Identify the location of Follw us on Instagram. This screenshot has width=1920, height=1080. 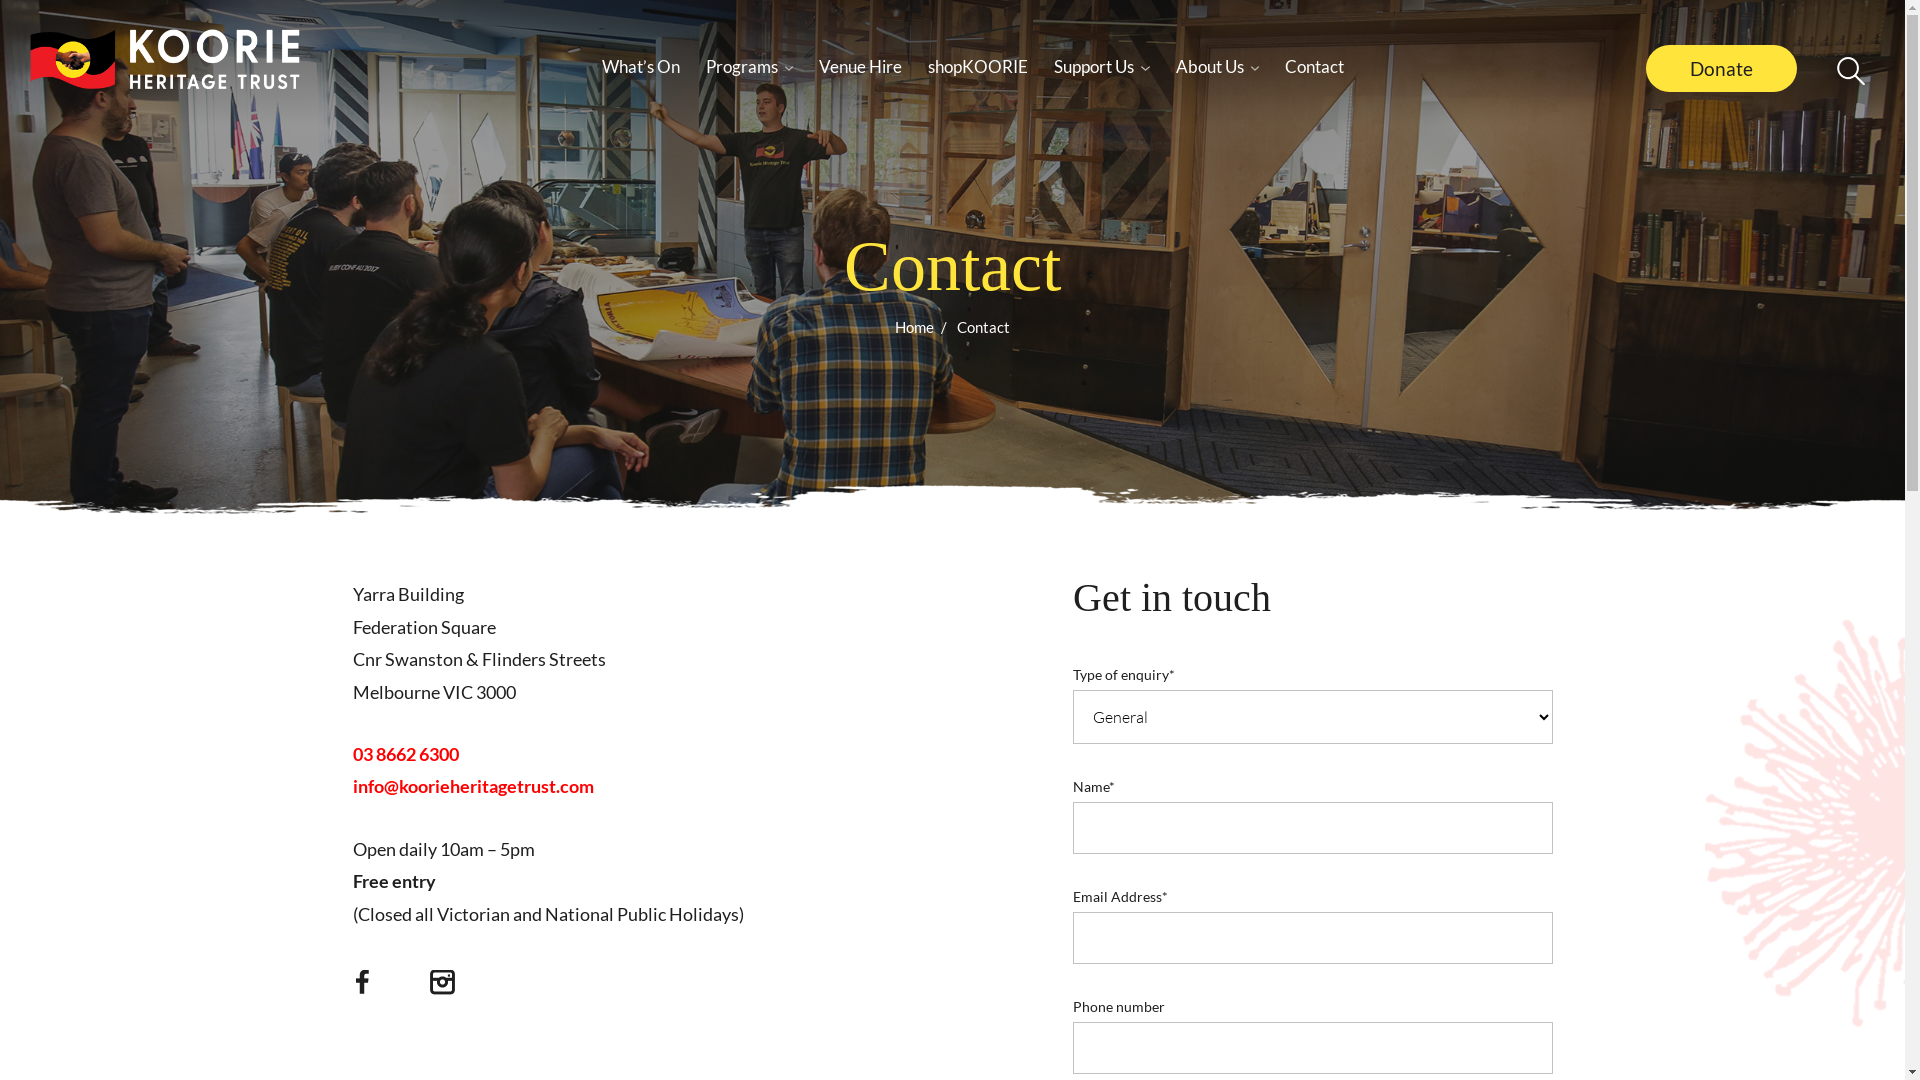
(442, 988).